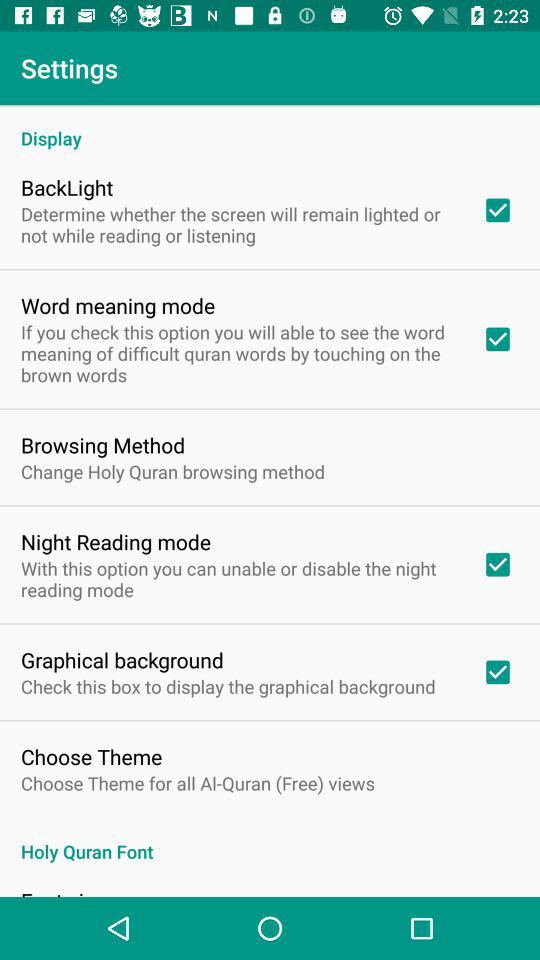  I want to click on turn on the icon above browsing method, so click(238, 353).